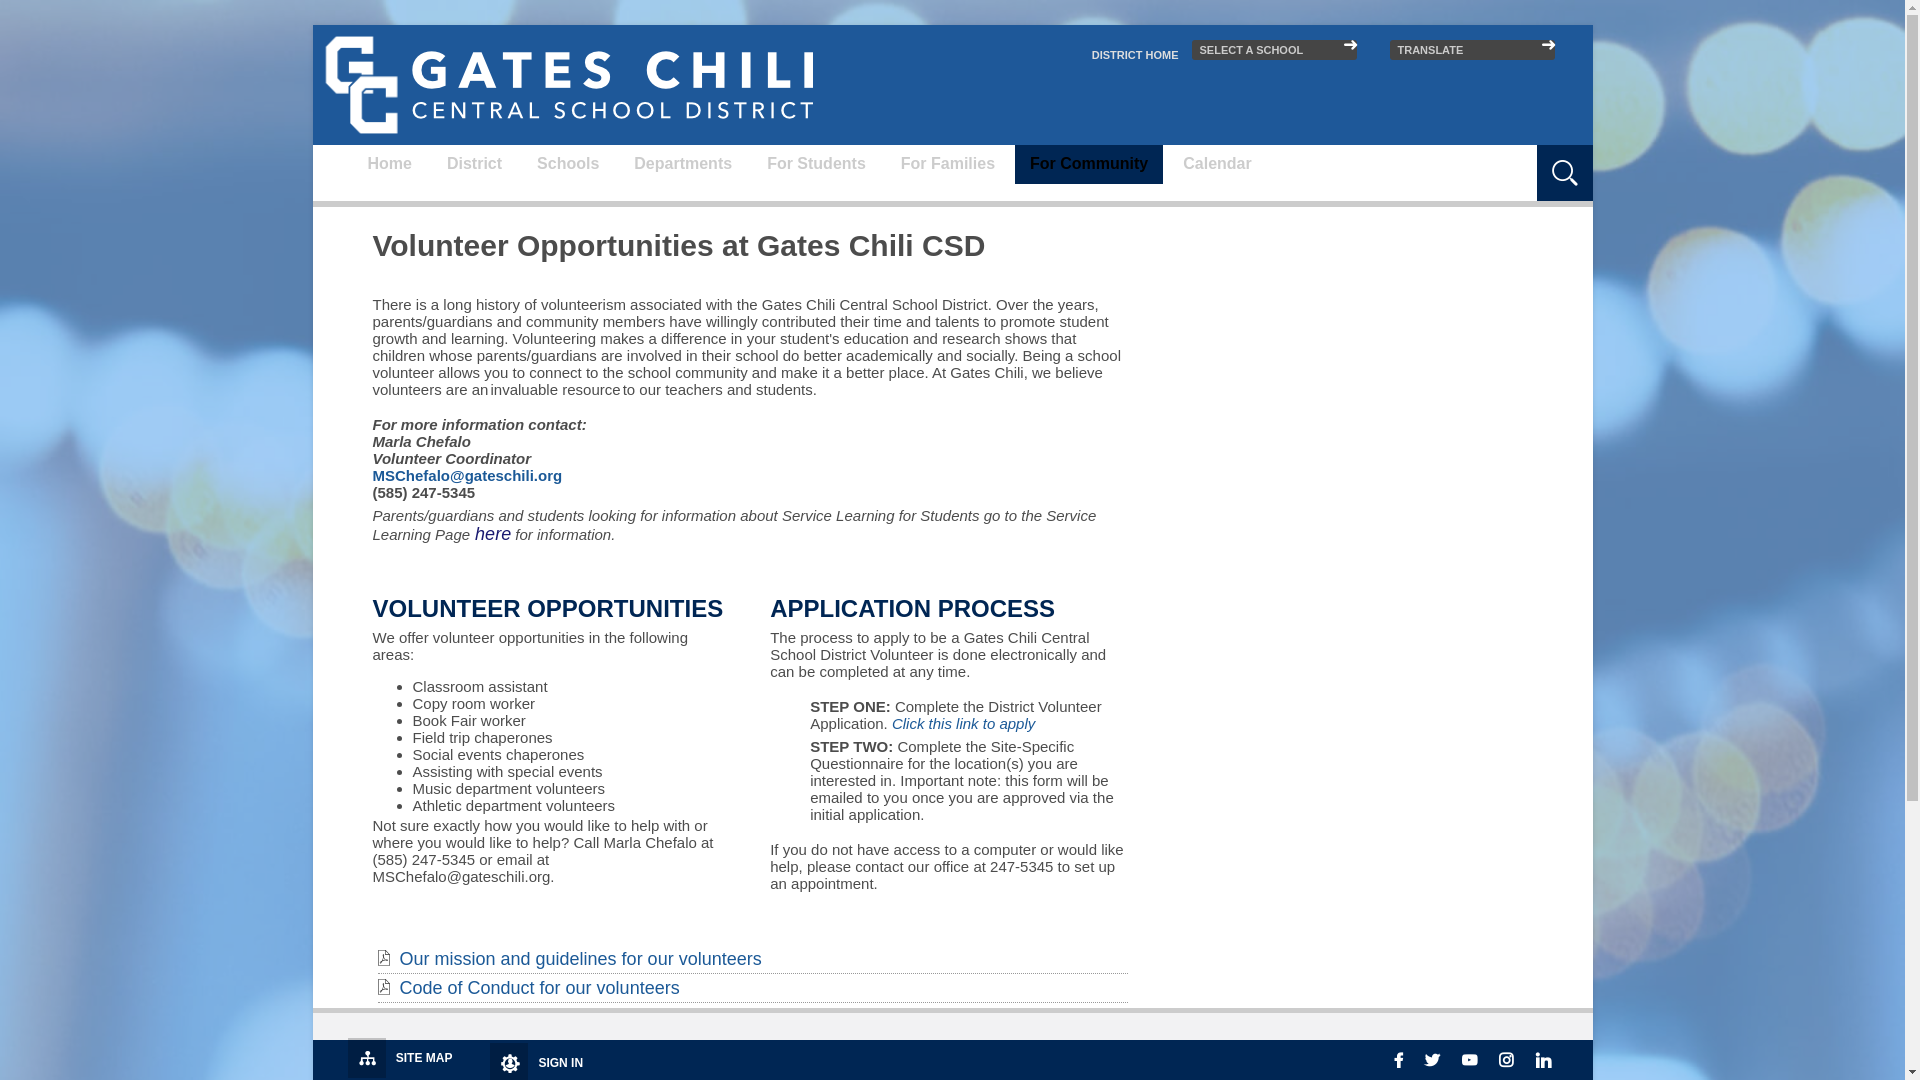  Describe the element at coordinates (1135, 54) in the screenshot. I see `DISTRICT HOME` at that location.